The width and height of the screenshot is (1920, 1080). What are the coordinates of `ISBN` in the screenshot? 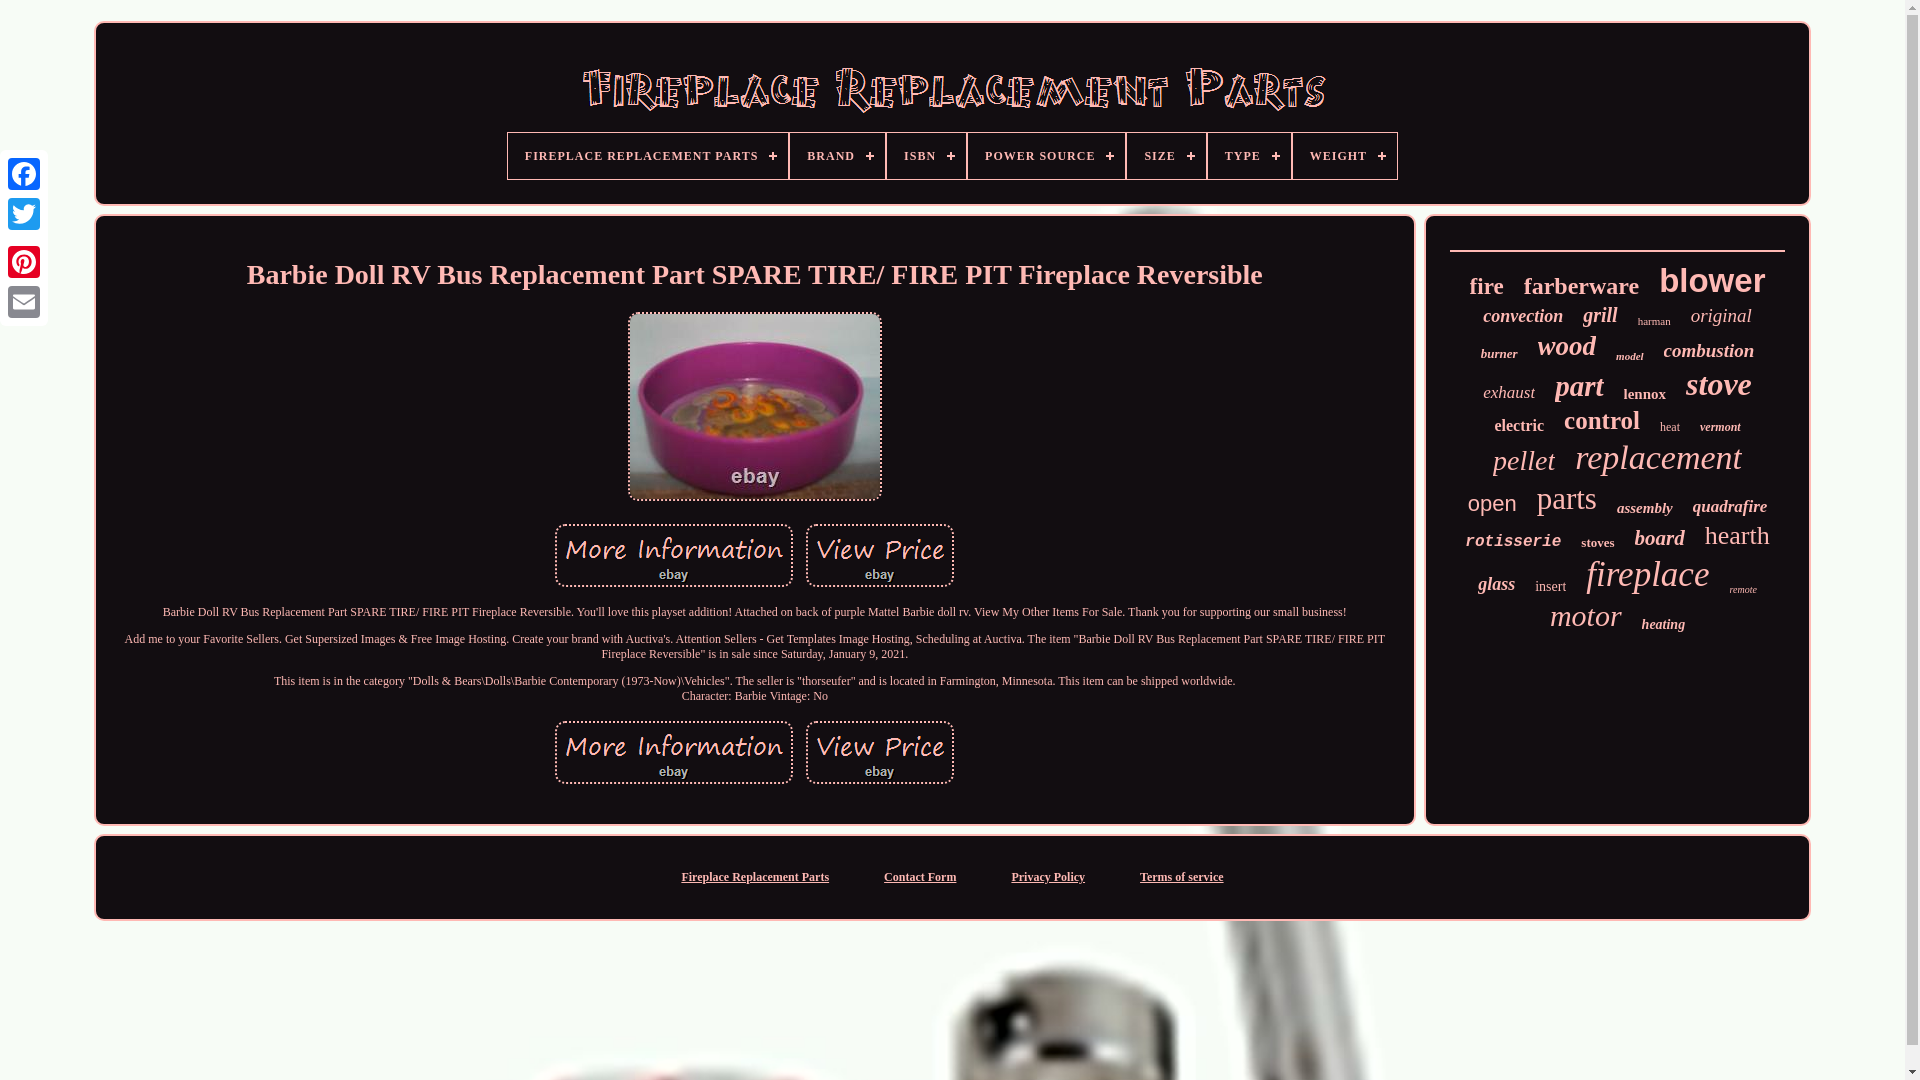 It's located at (926, 156).